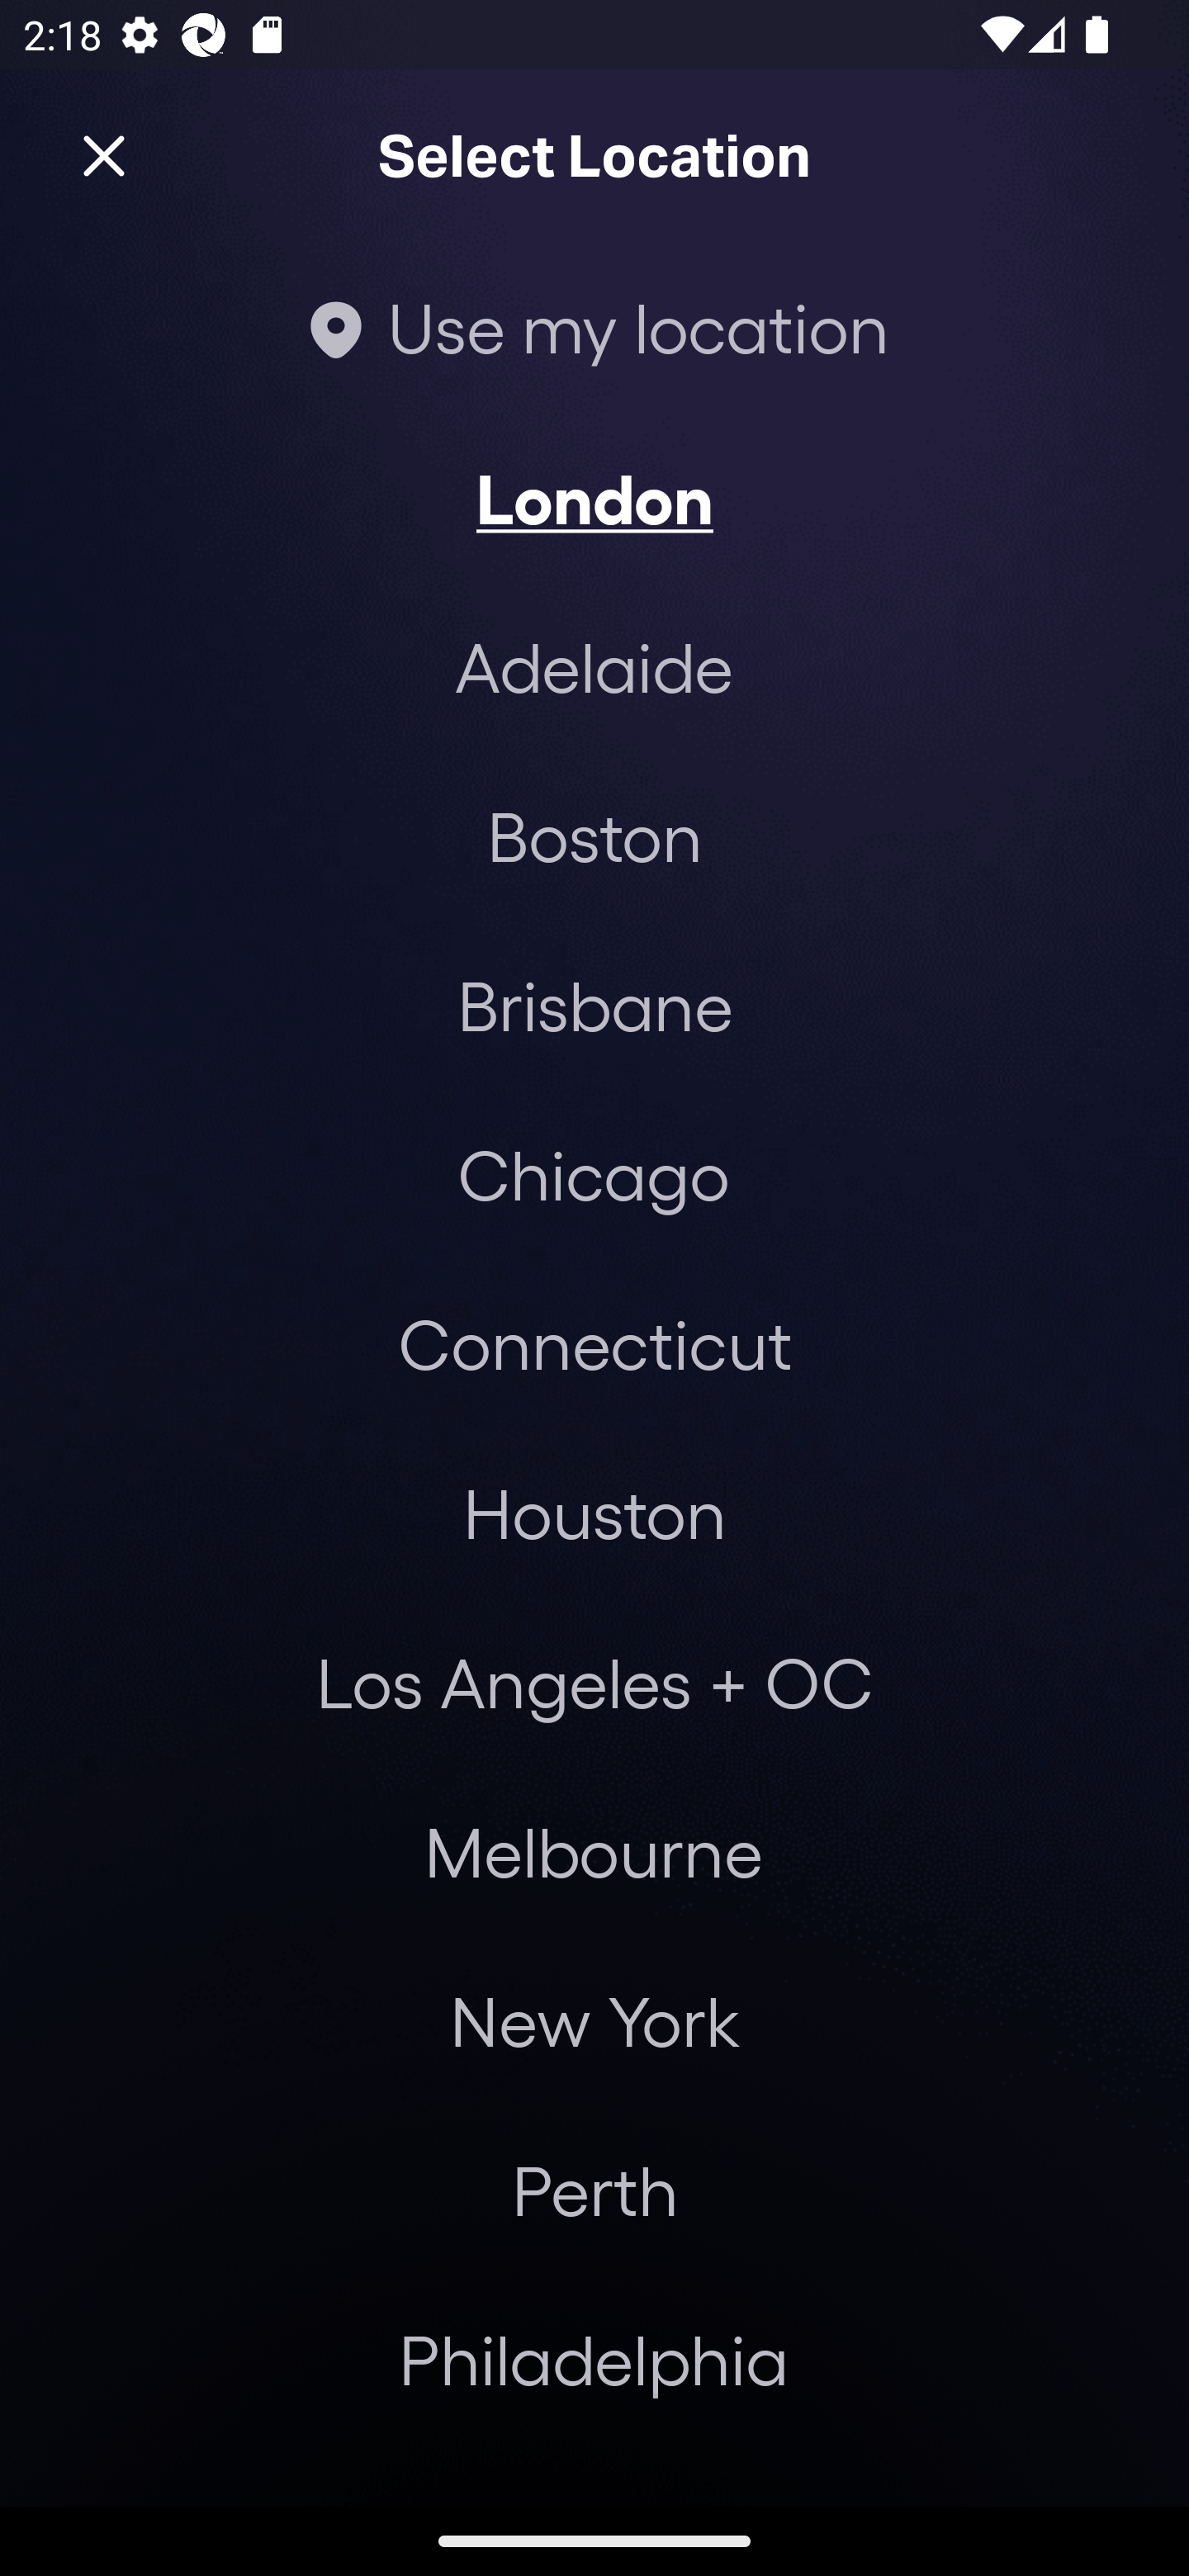 Image resolution: width=1189 pixels, height=2576 pixels. Describe the element at coordinates (594, 1174) in the screenshot. I see `Chicago` at that location.